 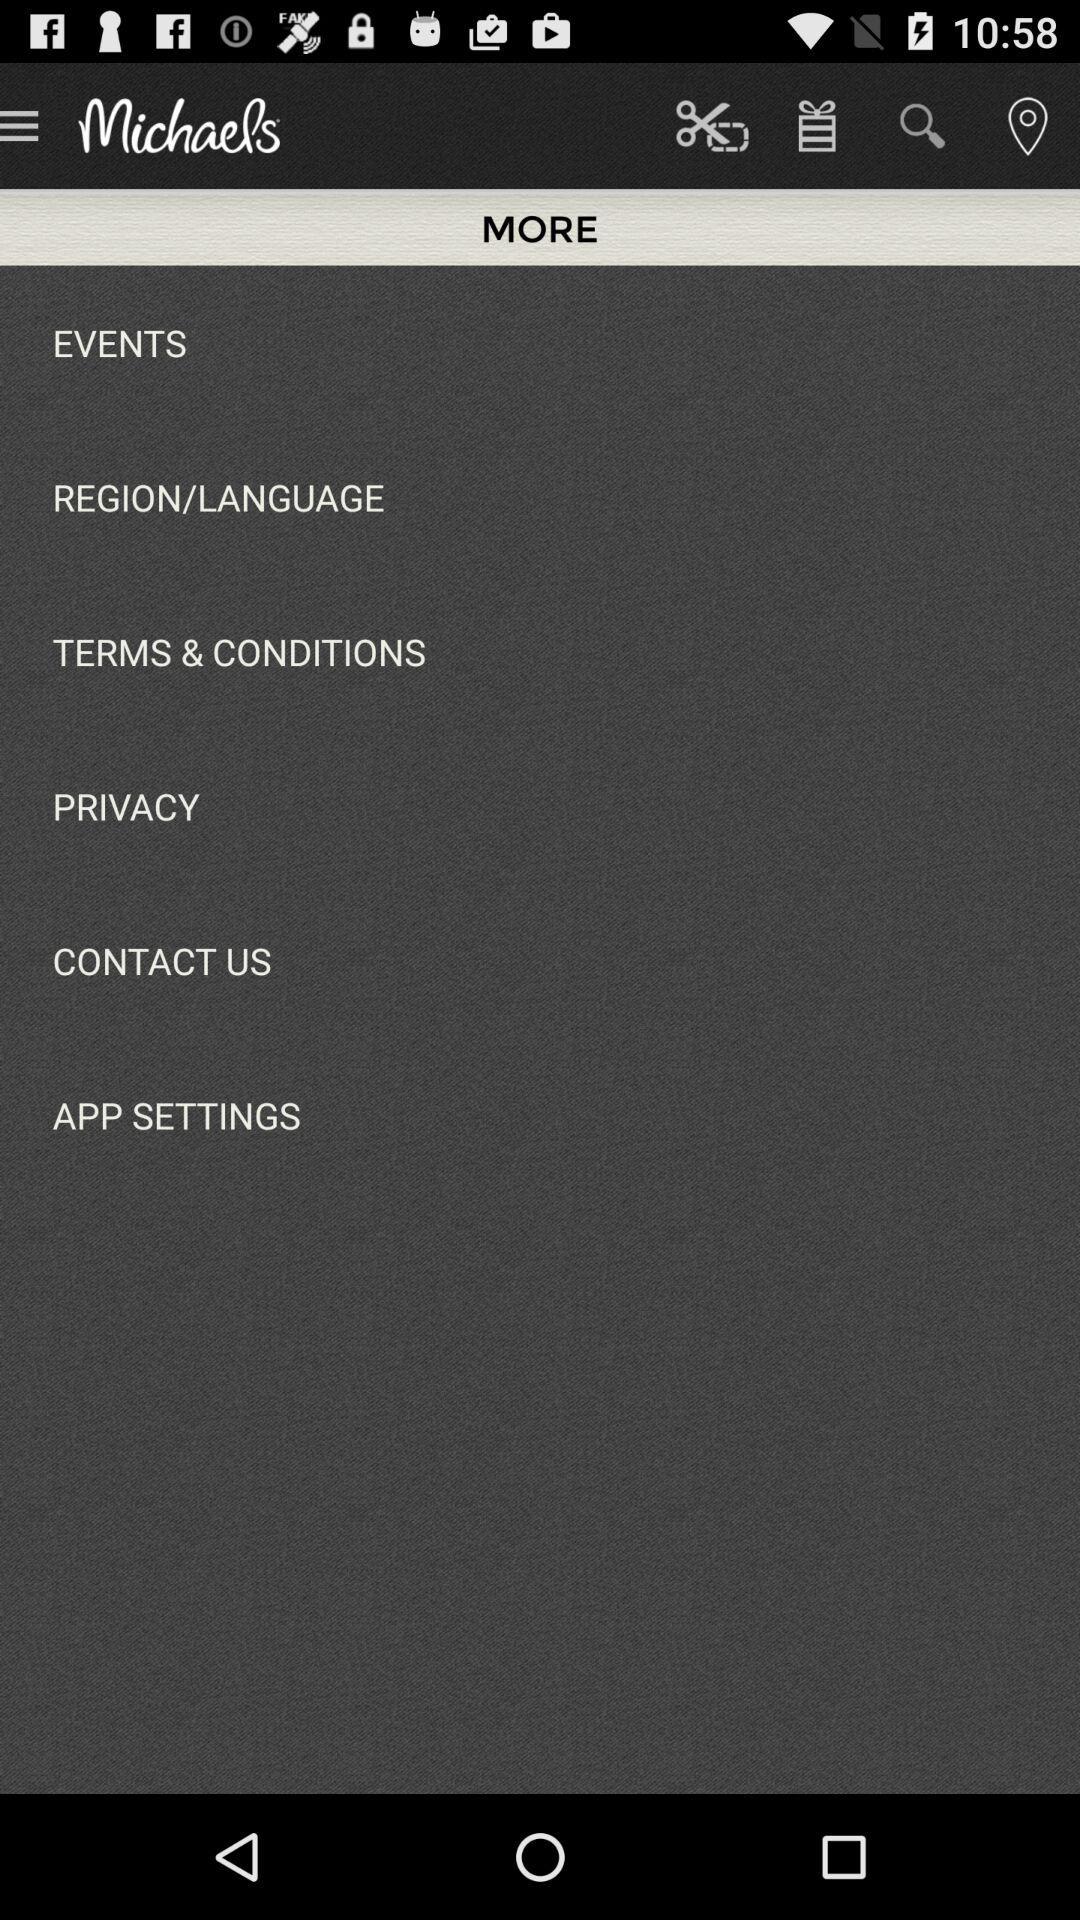 What do you see at coordinates (238, 651) in the screenshot?
I see `turn off terms & conditions app` at bounding box center [238, 651].